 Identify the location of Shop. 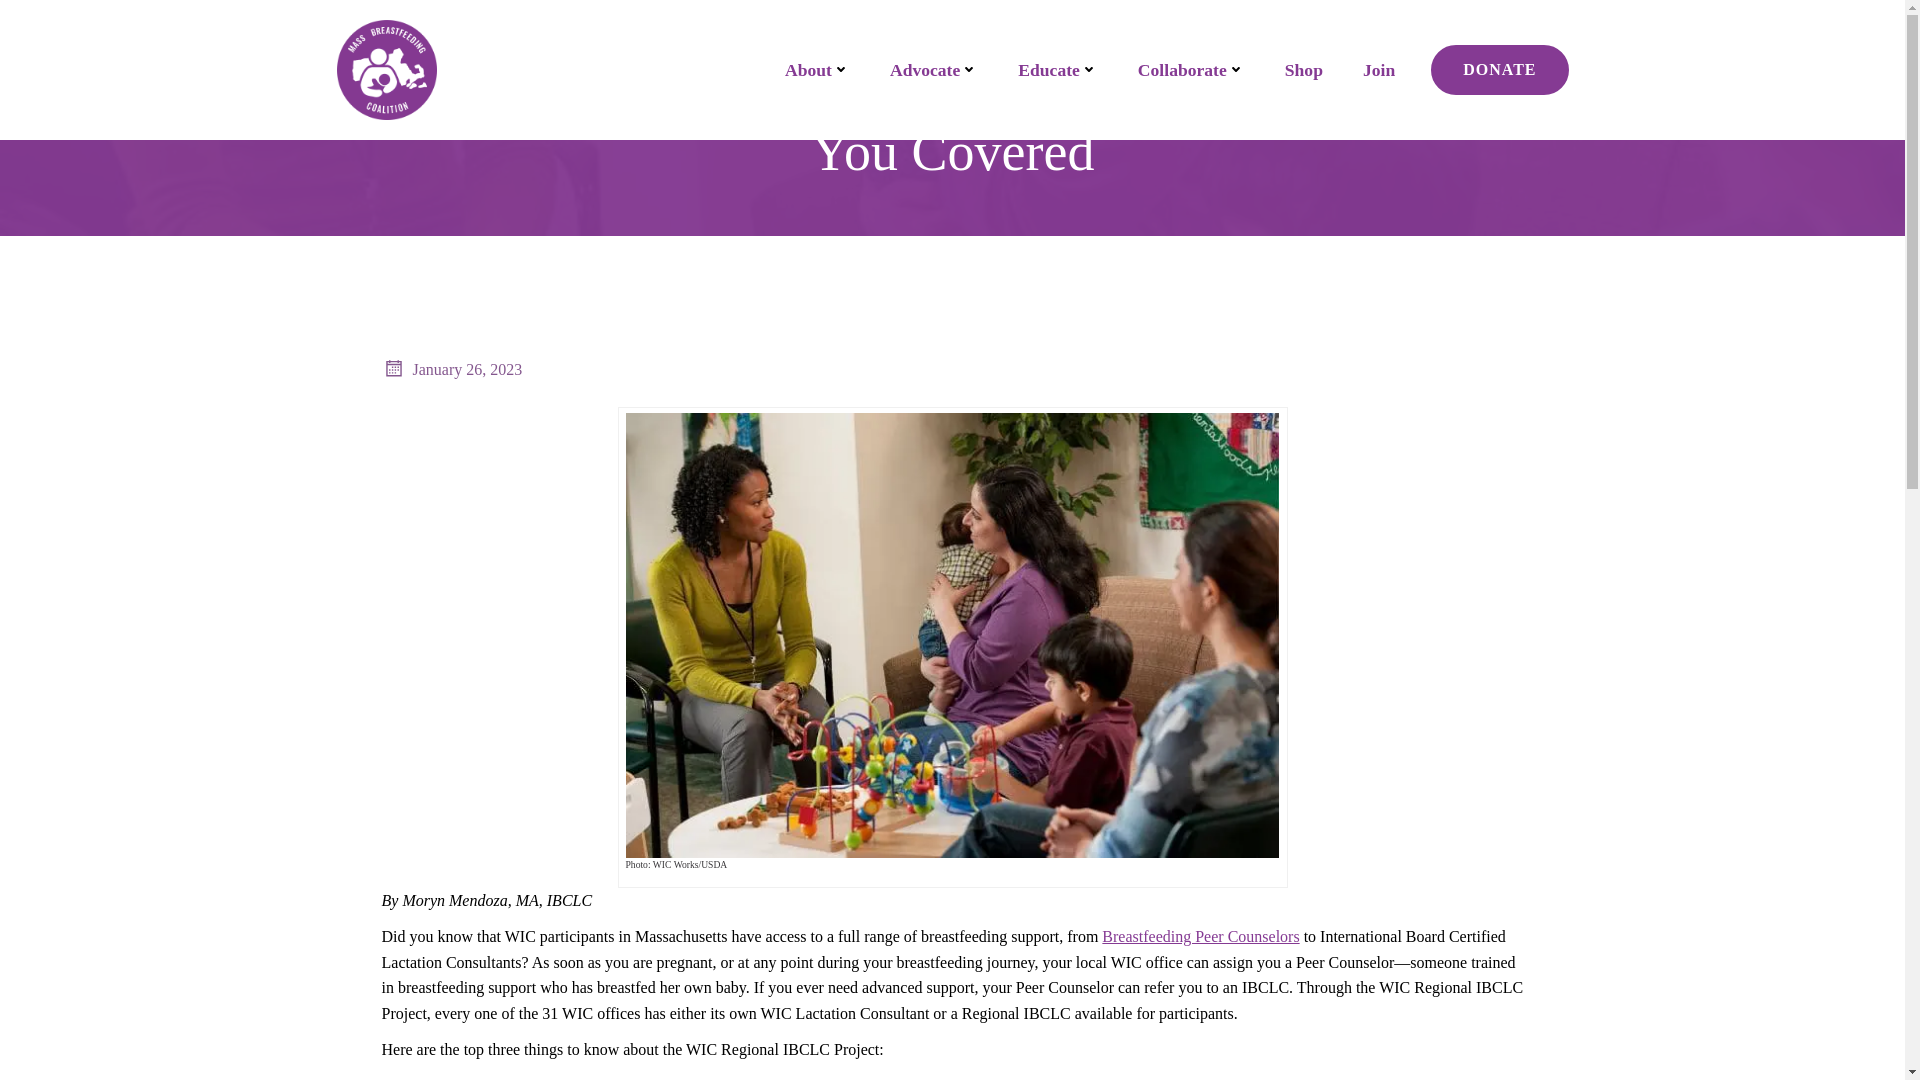
(1303, 70).